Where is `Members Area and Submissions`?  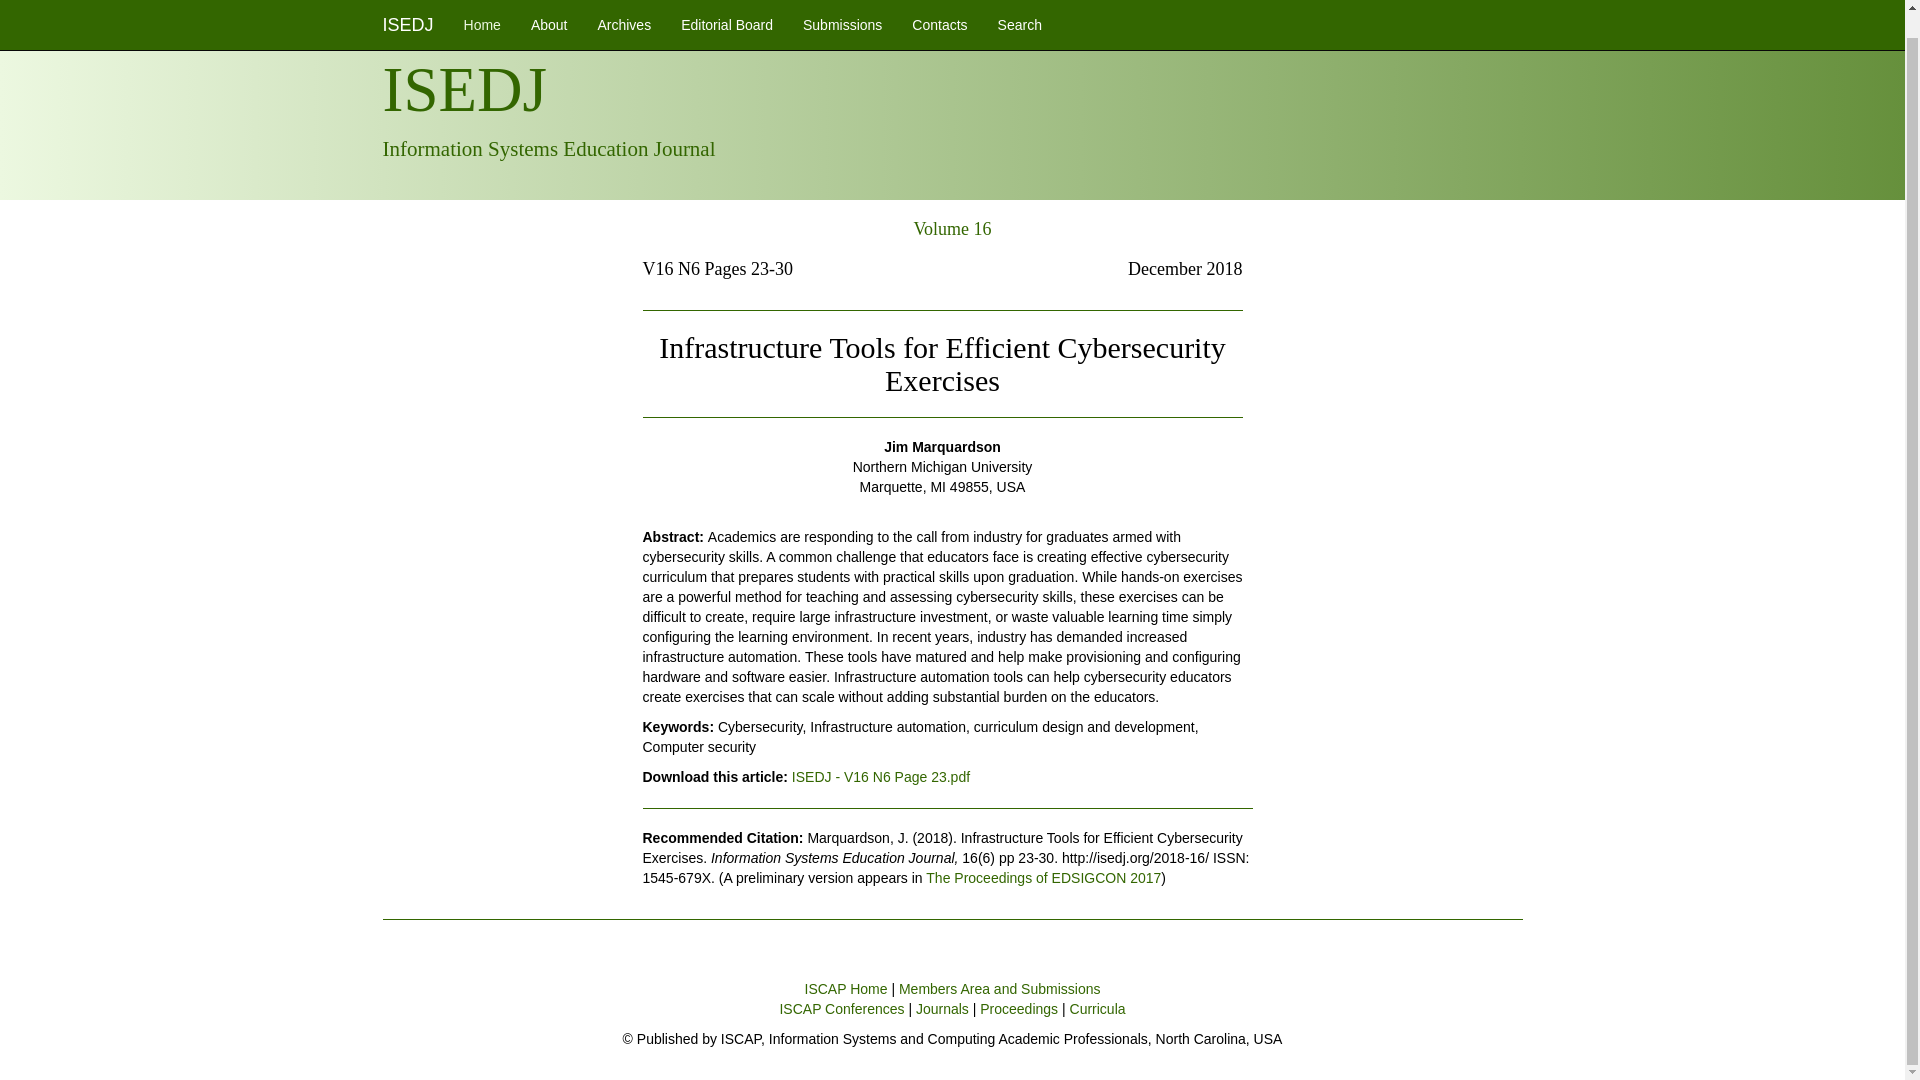
Members Area and Submissions is located at coordinates (999, 988).